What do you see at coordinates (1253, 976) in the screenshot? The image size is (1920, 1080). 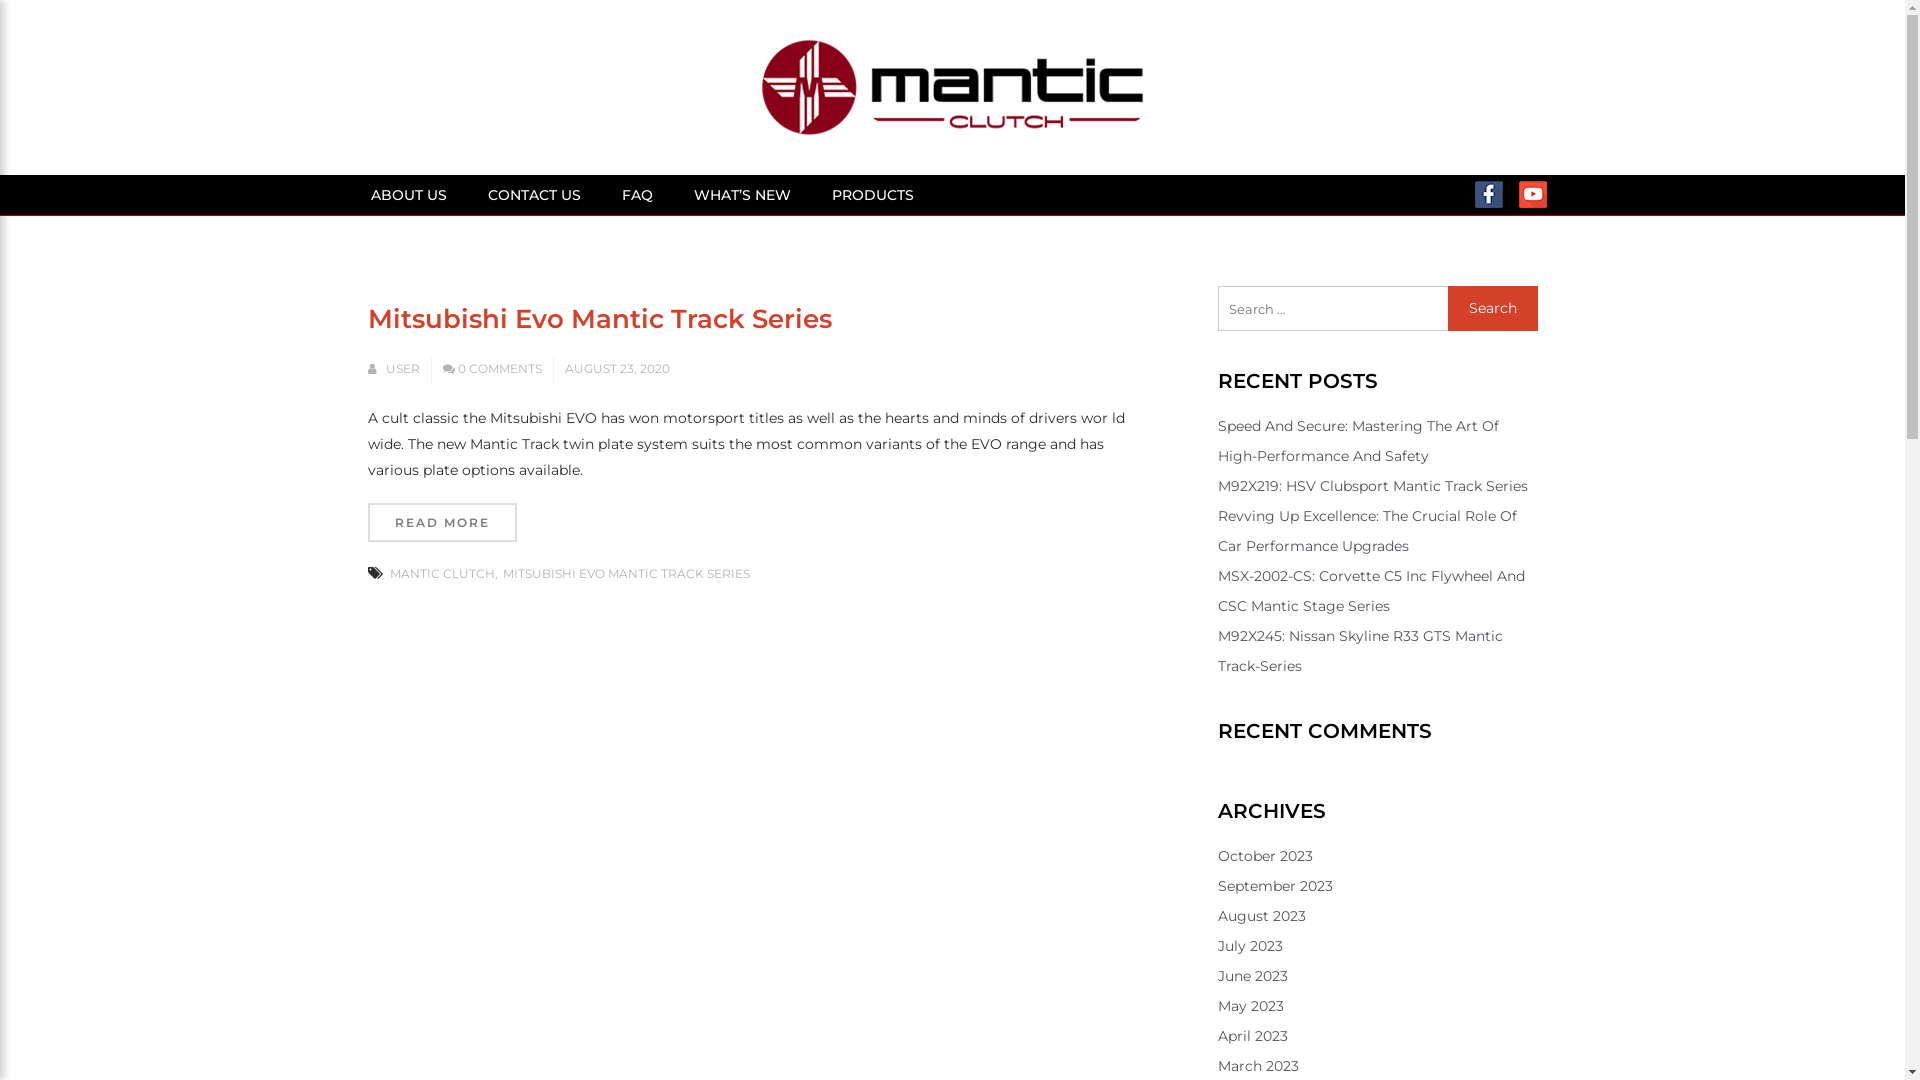 I see `June 2023` at bounding box center [1253, 976].